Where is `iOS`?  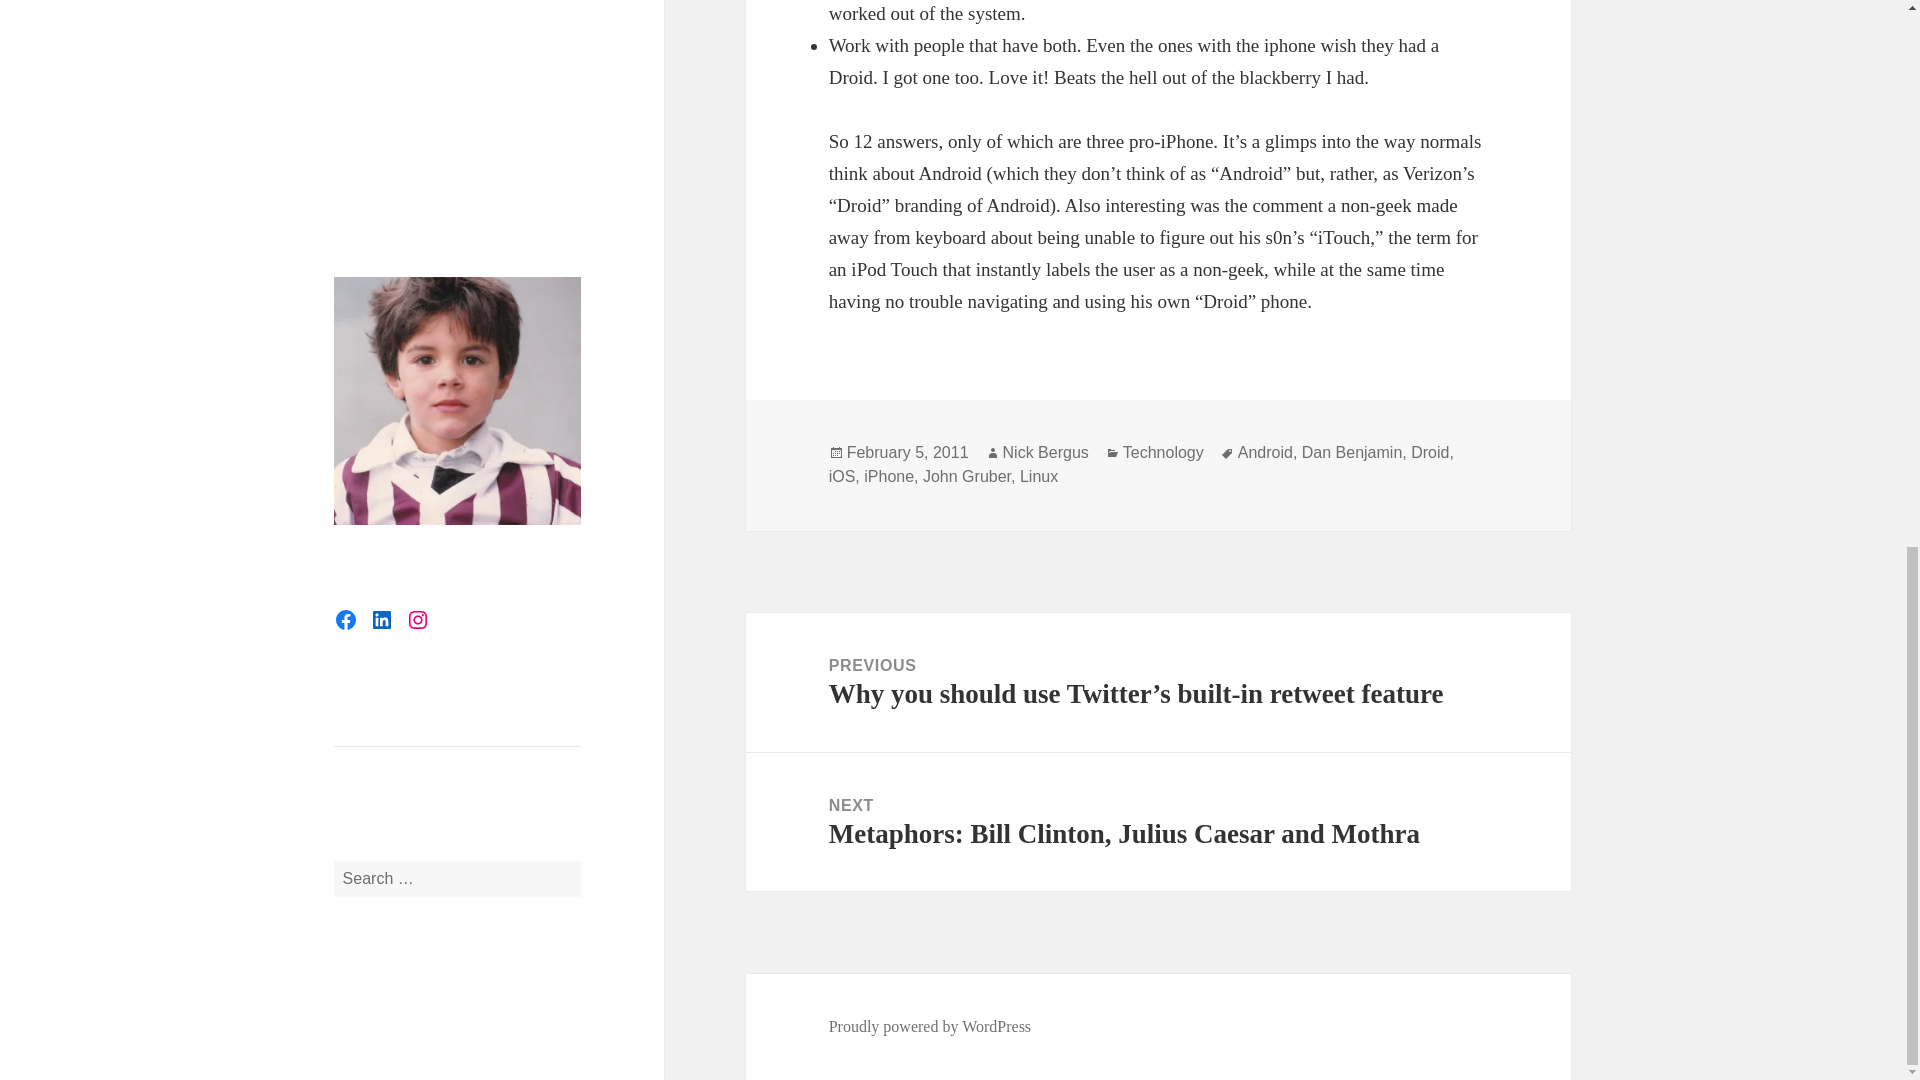
iOS is located at coordinates (842, 476).